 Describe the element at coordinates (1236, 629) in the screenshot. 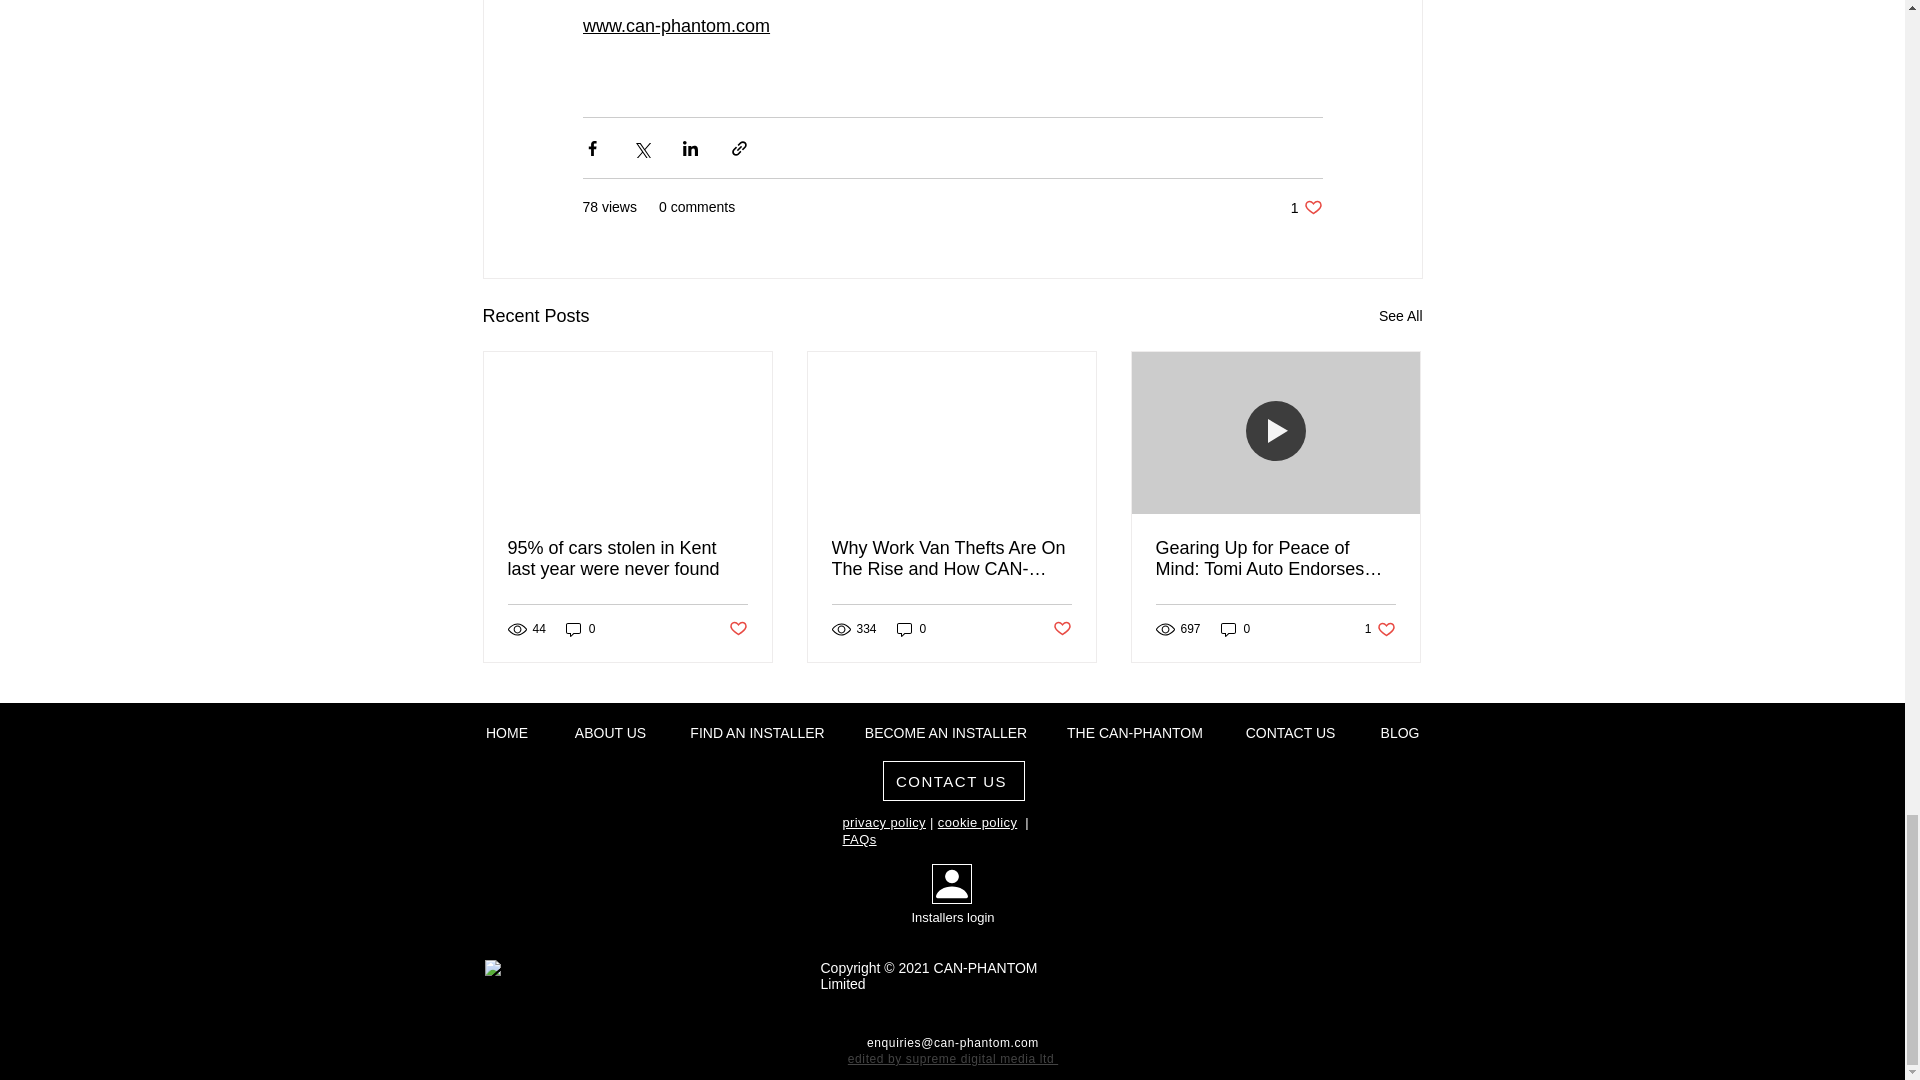

I see `0` at that location.